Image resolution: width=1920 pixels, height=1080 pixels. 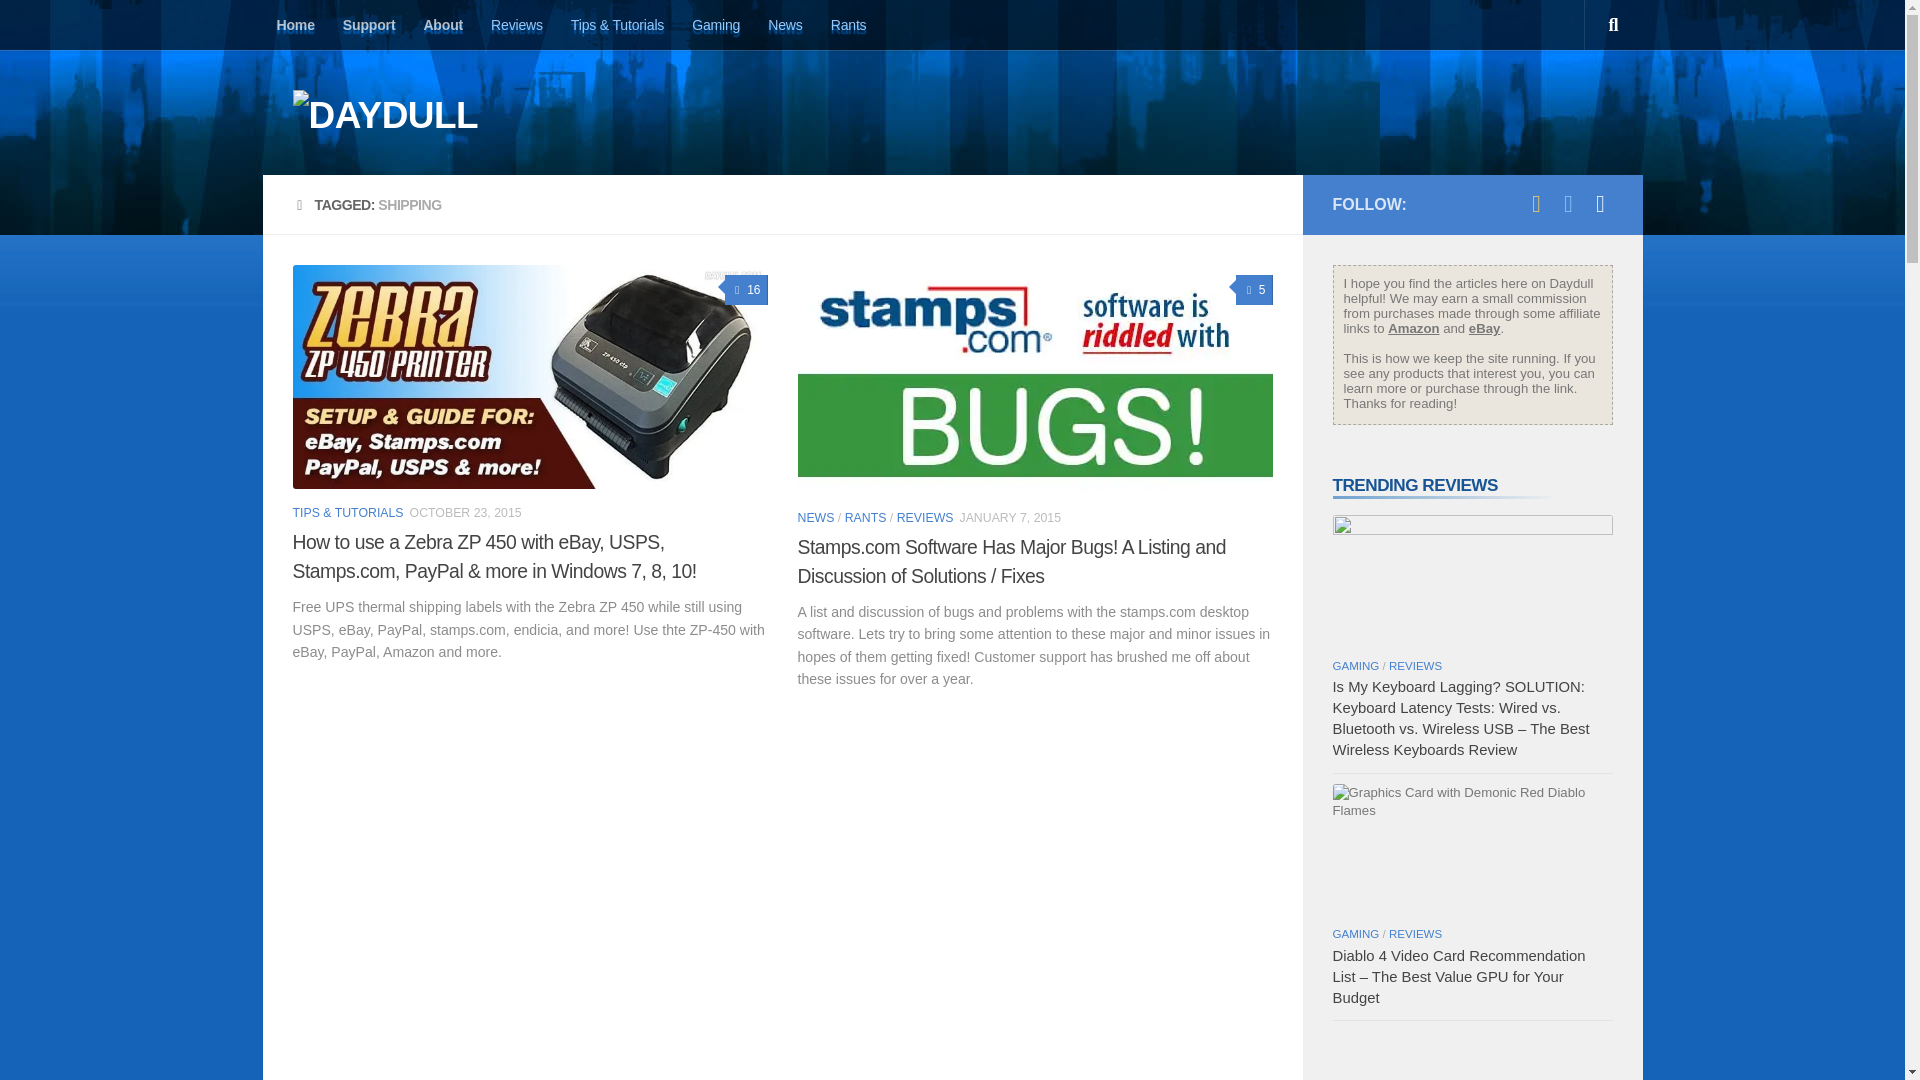 What do you see at coordinates (816, 517) in the screenshot?
I see `NEWS` at bounding box center [816, 517].